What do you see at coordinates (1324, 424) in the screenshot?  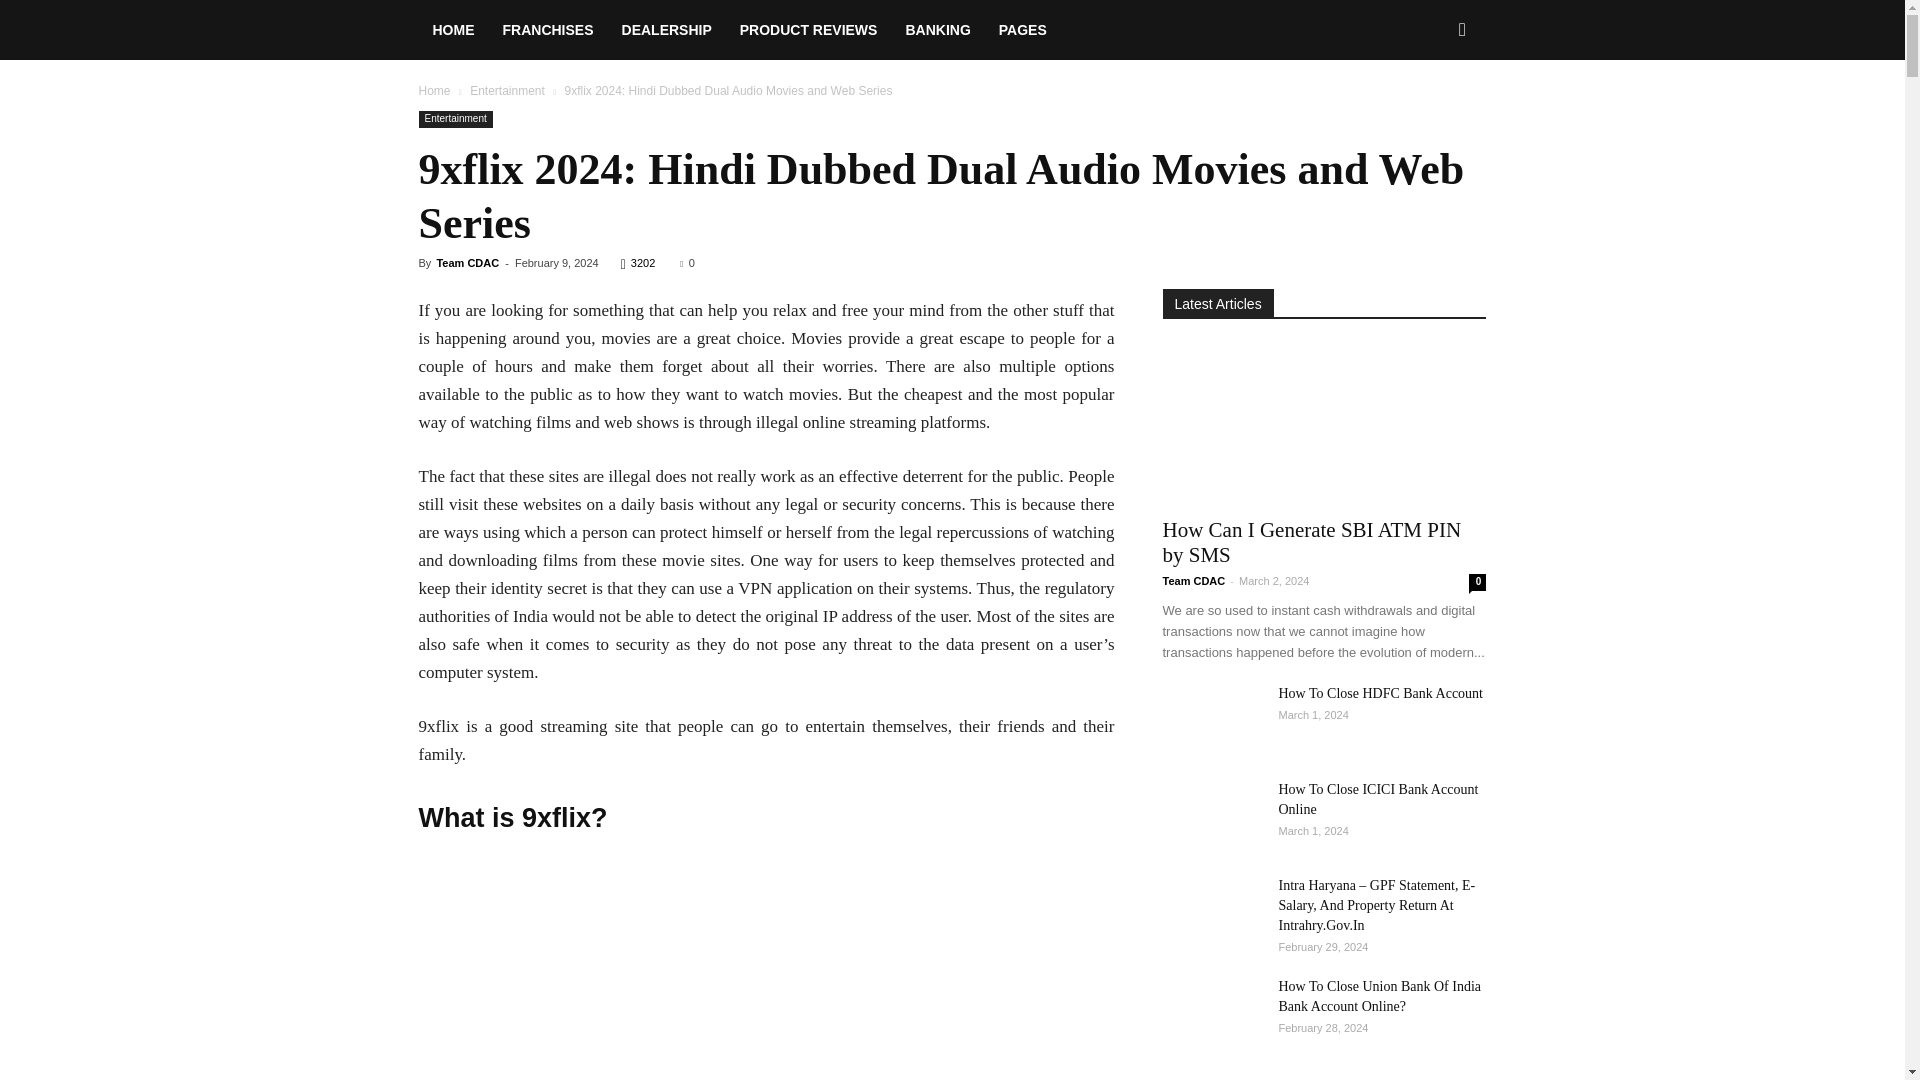 I see `How Can I Generate SBI ATM PIN by SMS` at bounding box center [1324, 424].